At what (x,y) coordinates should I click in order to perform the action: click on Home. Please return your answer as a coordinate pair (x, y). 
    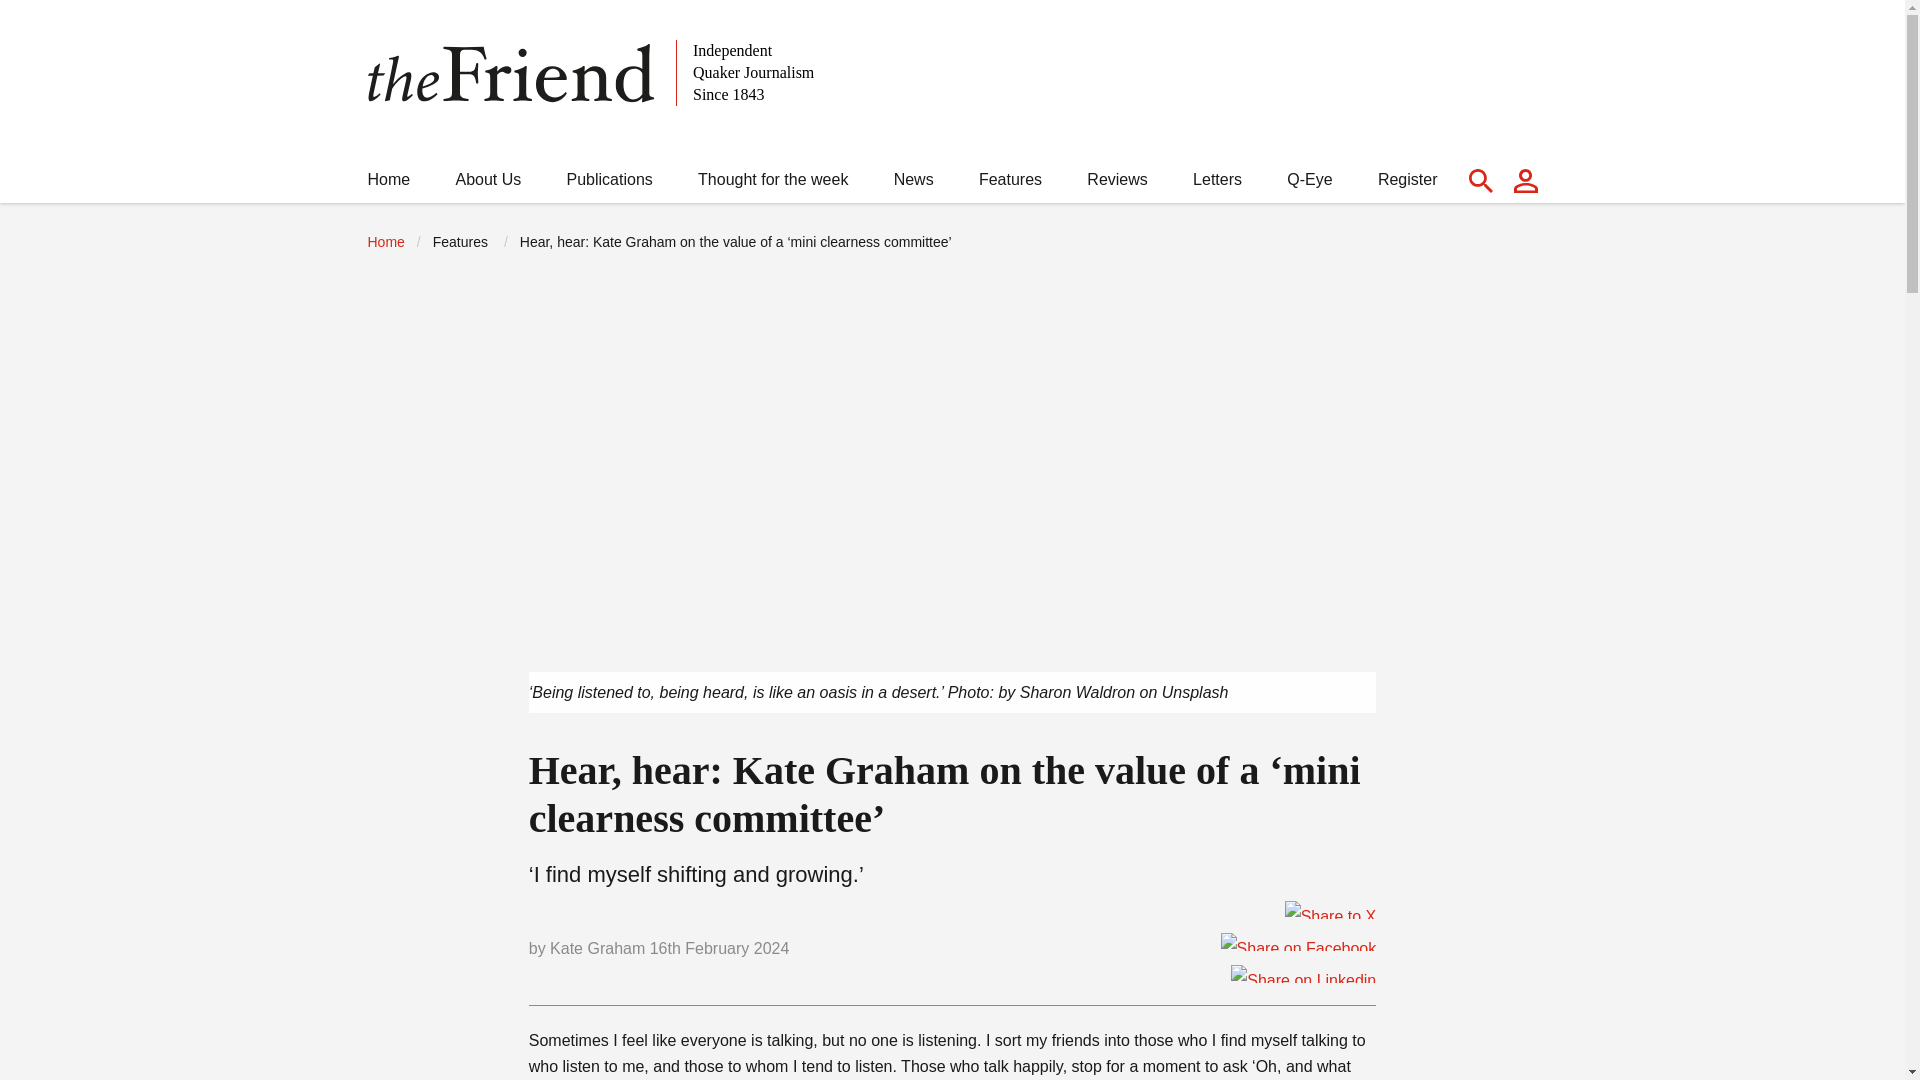
    Looking at the image, I should click on (389, 184).